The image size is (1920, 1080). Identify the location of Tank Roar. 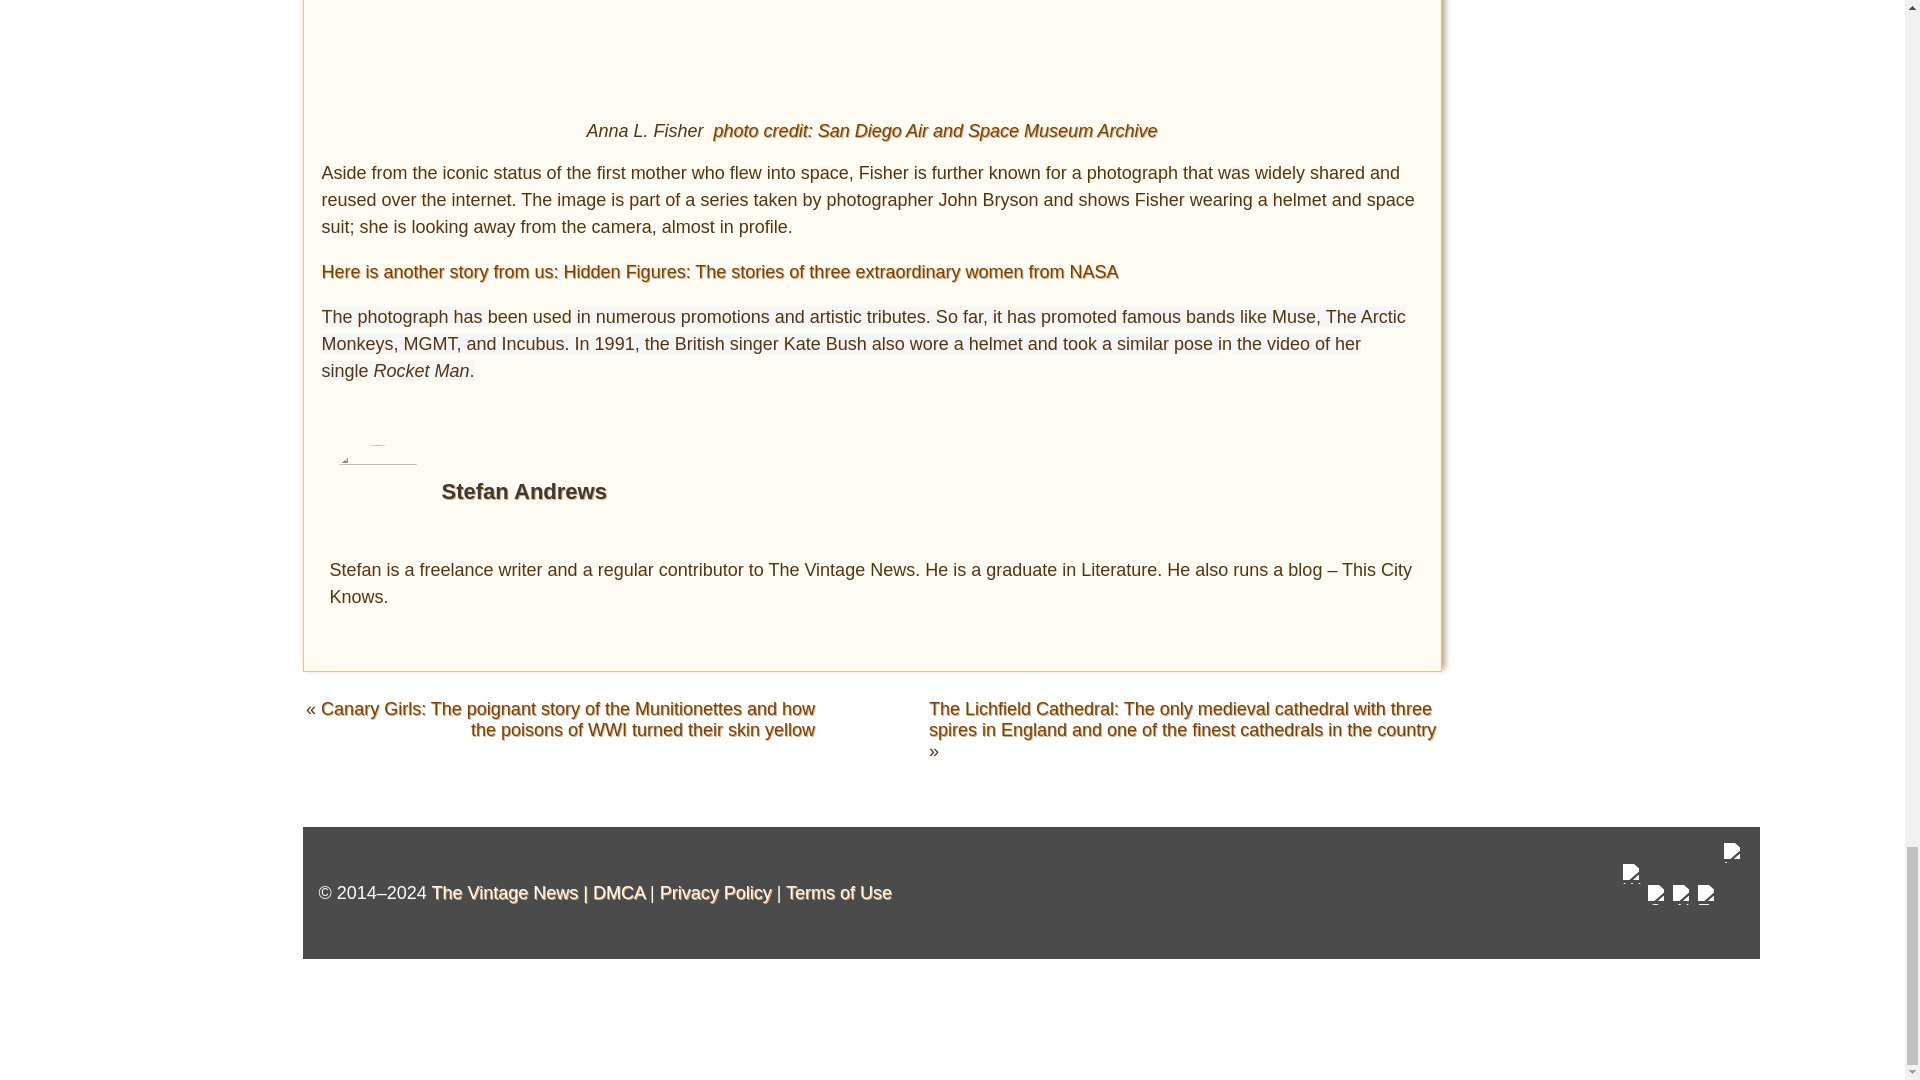
(1708, 913).